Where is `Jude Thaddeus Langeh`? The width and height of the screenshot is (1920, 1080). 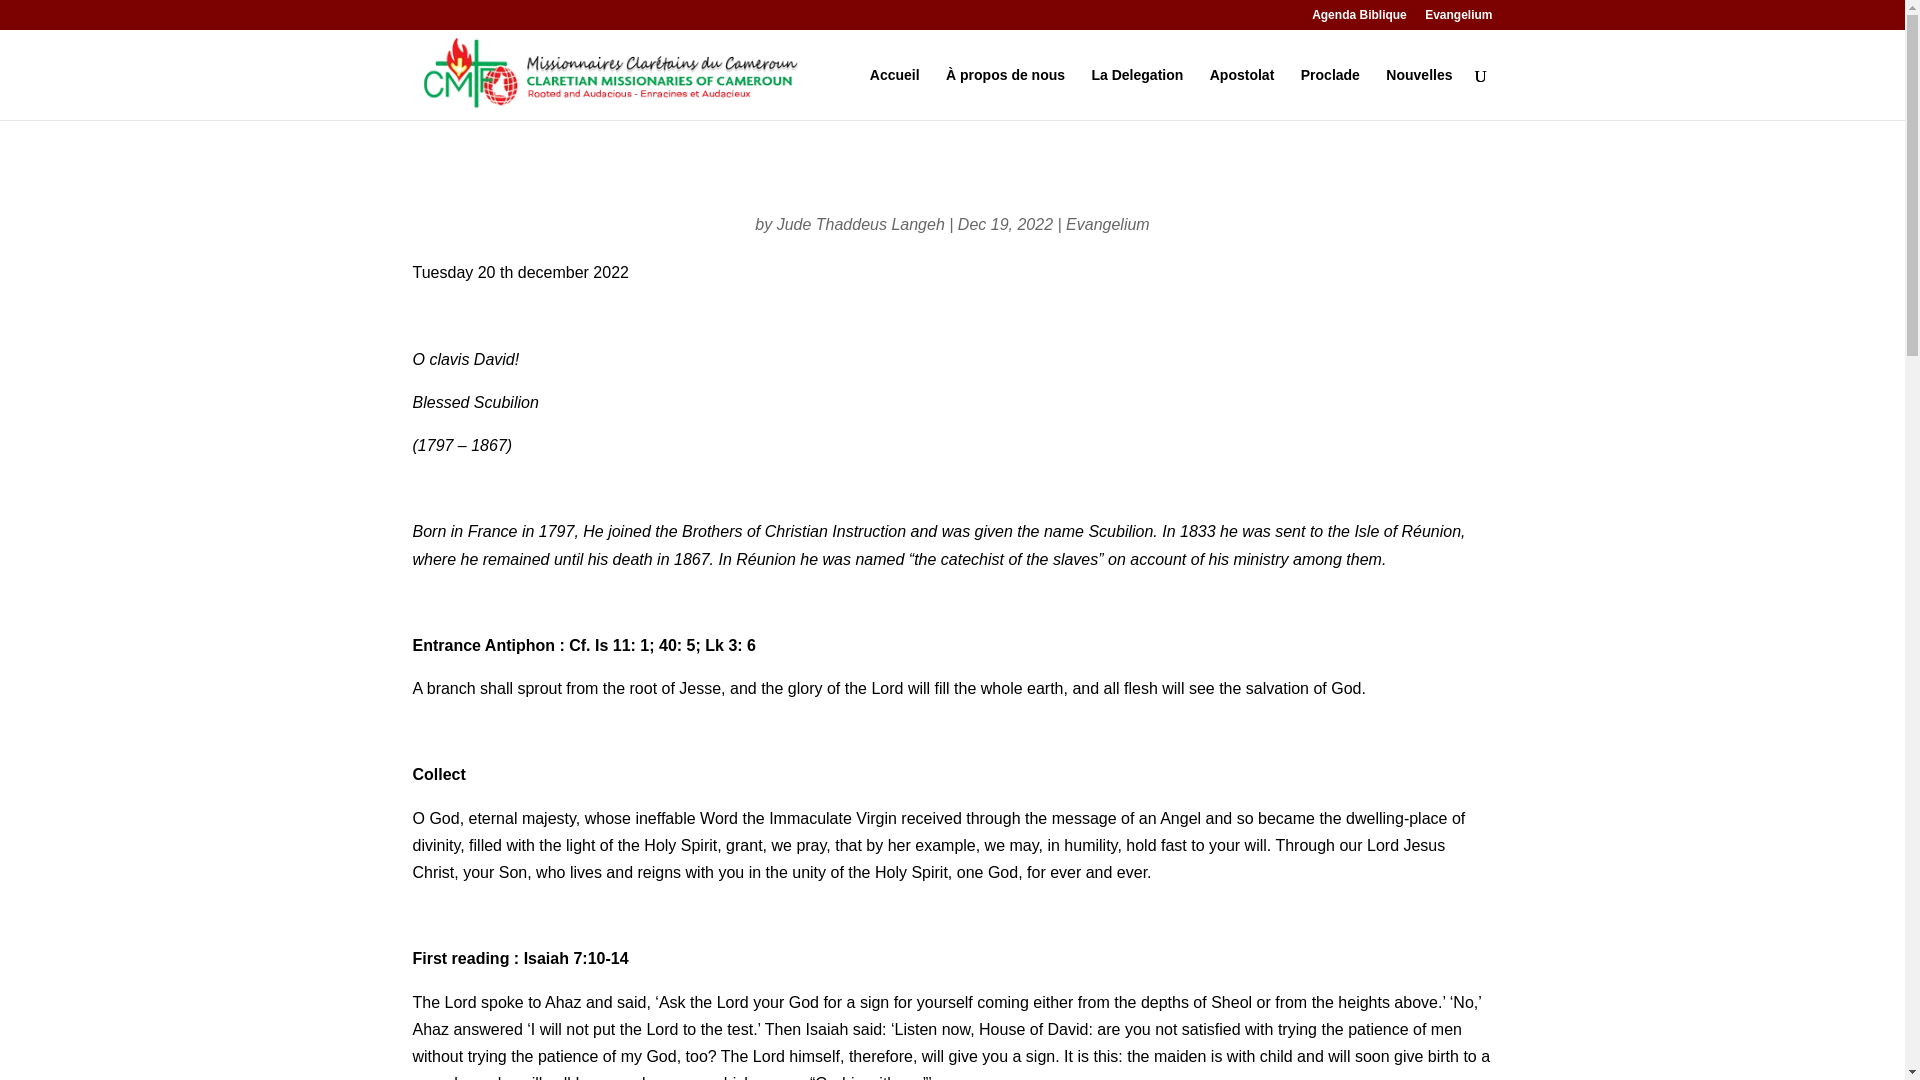
Jude Thaddeus Langeh is located at coordinates (860, 224).